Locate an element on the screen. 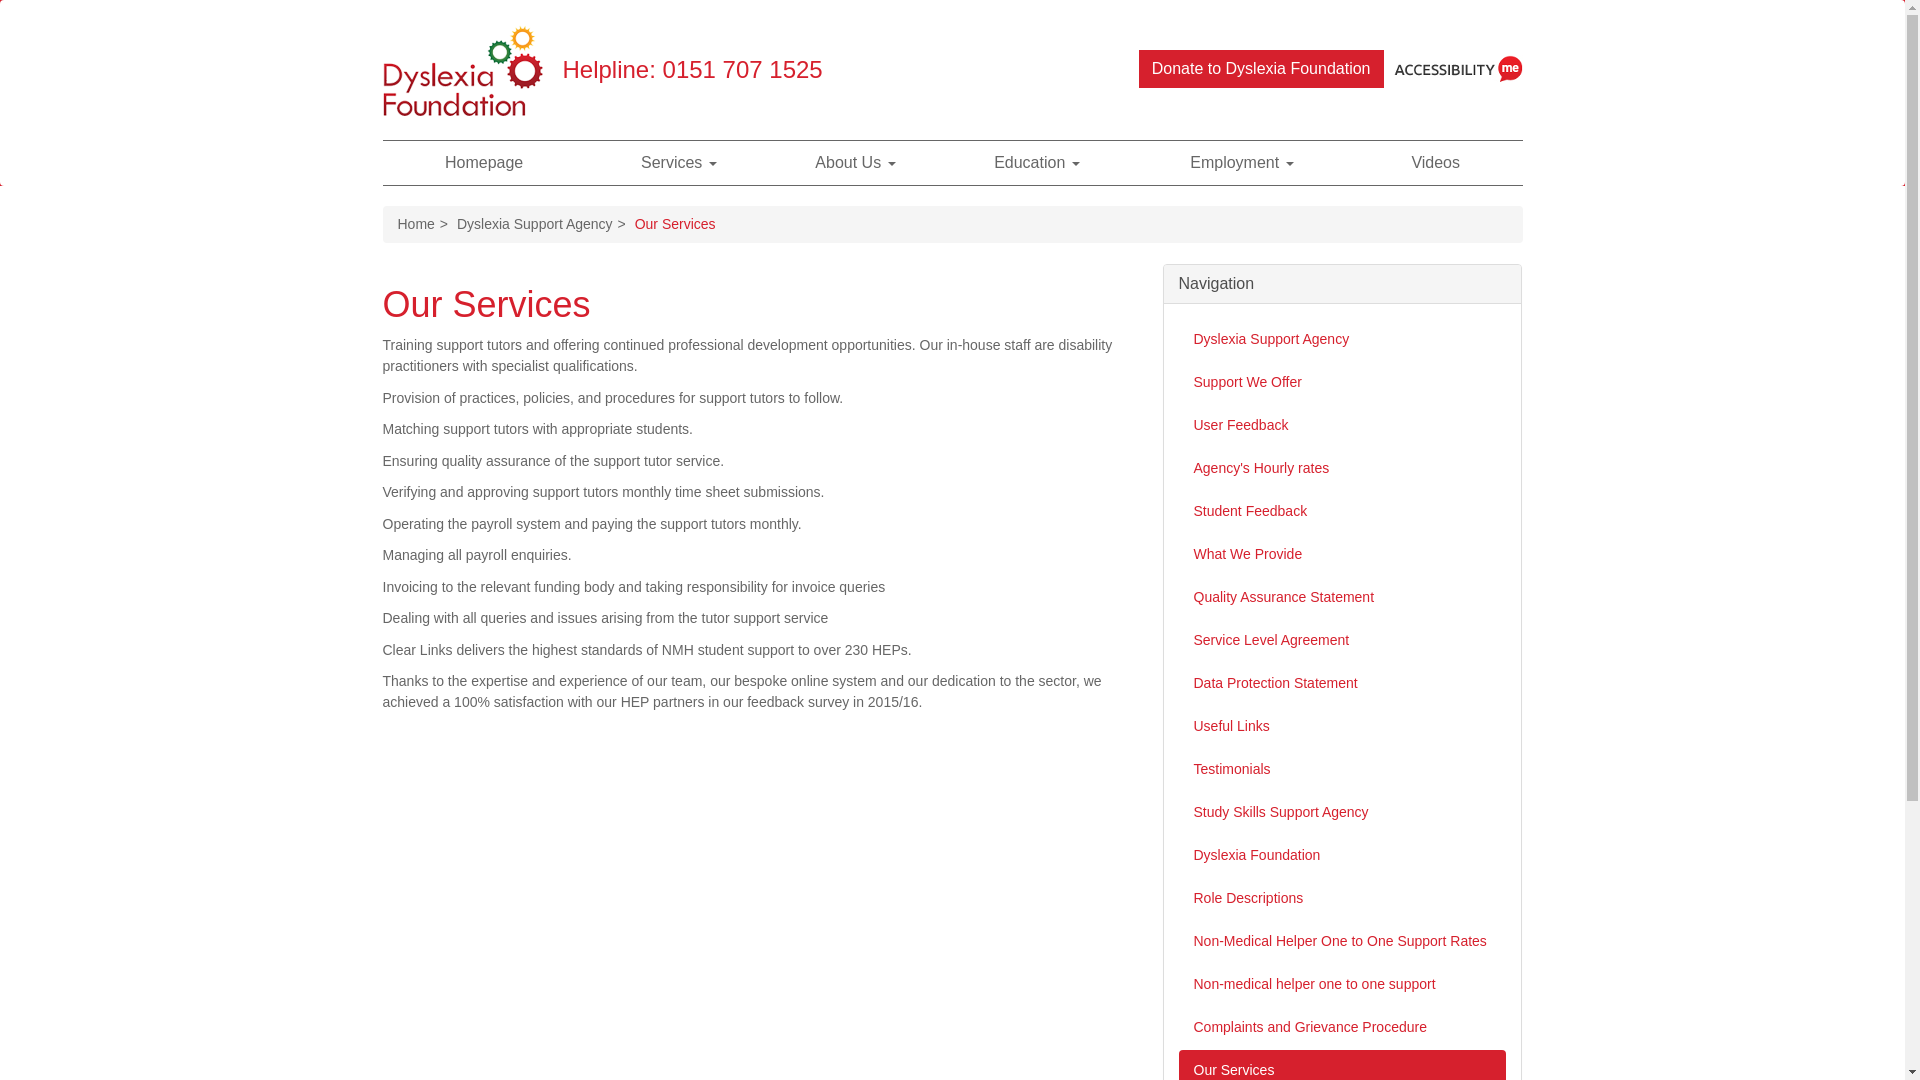 Image resolution: width=1920 pixels, height=1080 pixels. Dyslexia Support Agency is located at coordinates (1342, 338).